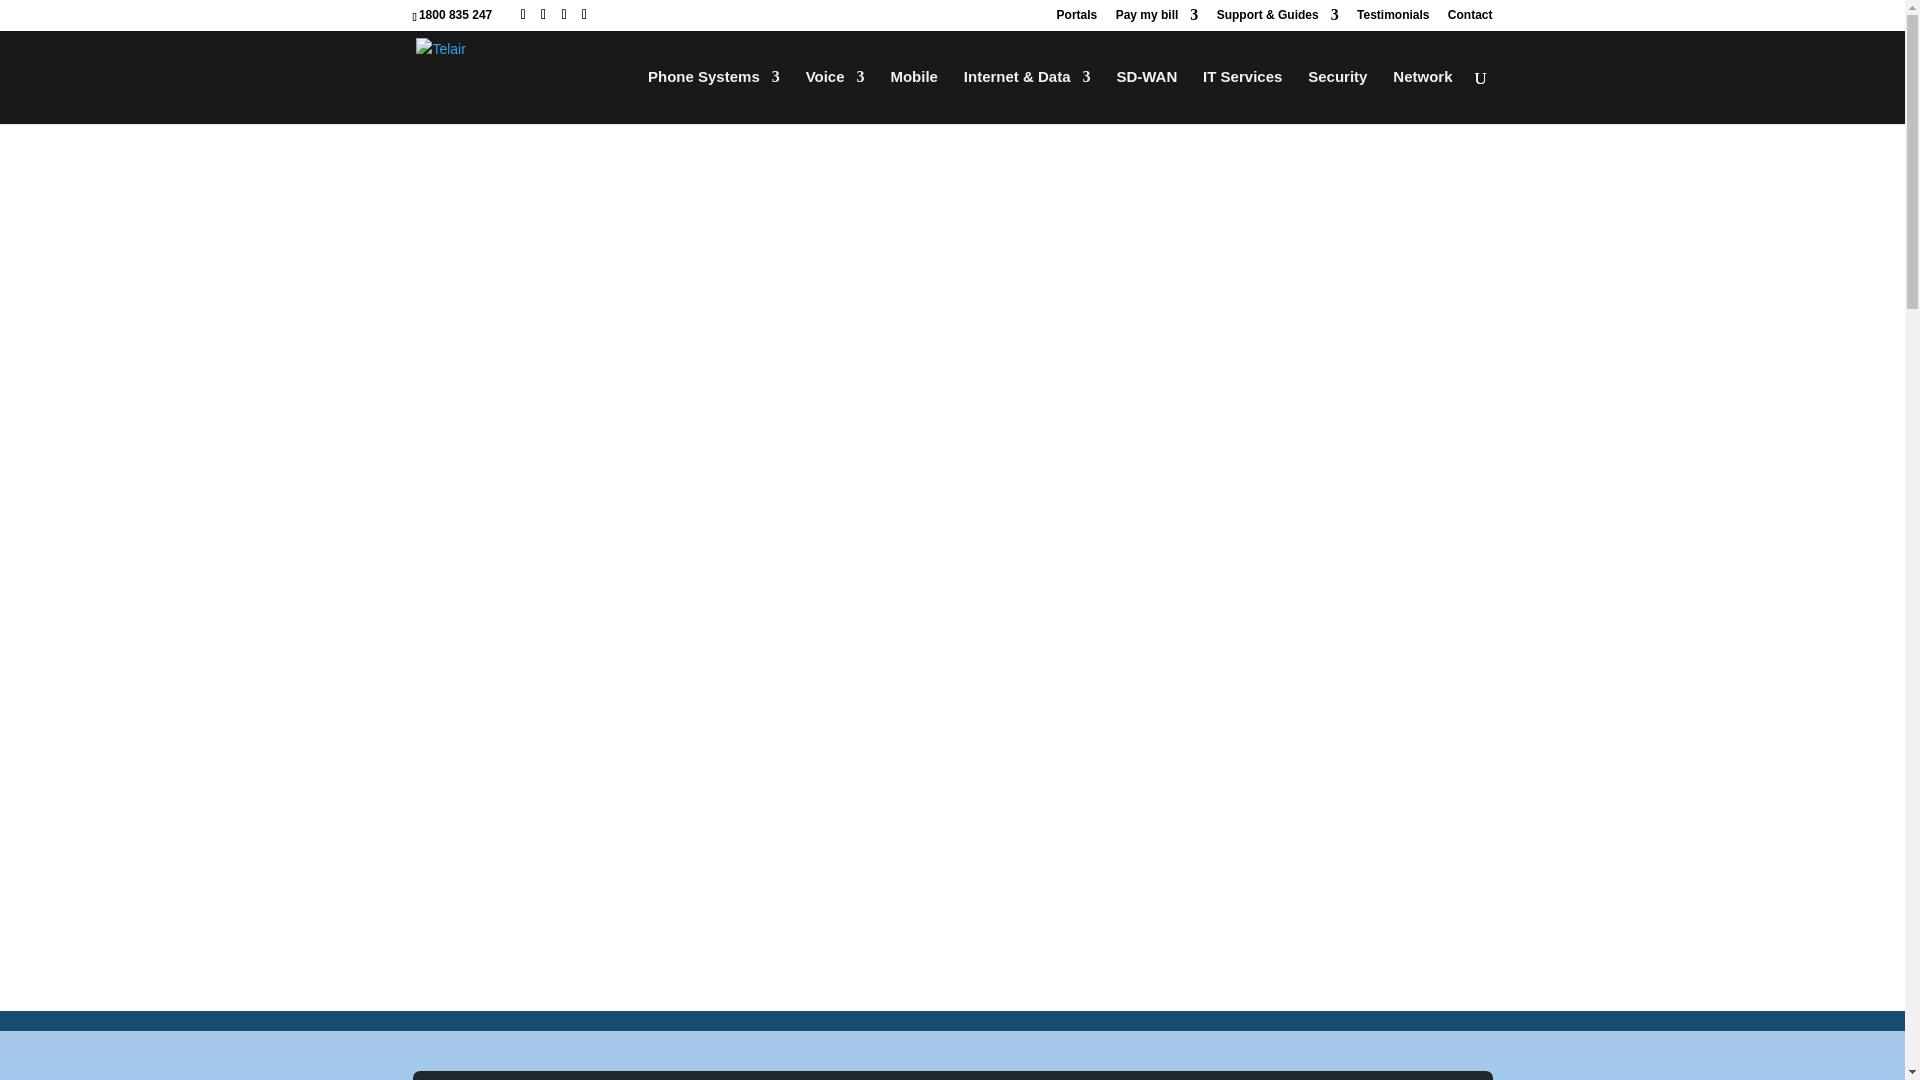 This screenshot has height=1080, width=1920. I want to click on Testimonials, so click(1392, 19).